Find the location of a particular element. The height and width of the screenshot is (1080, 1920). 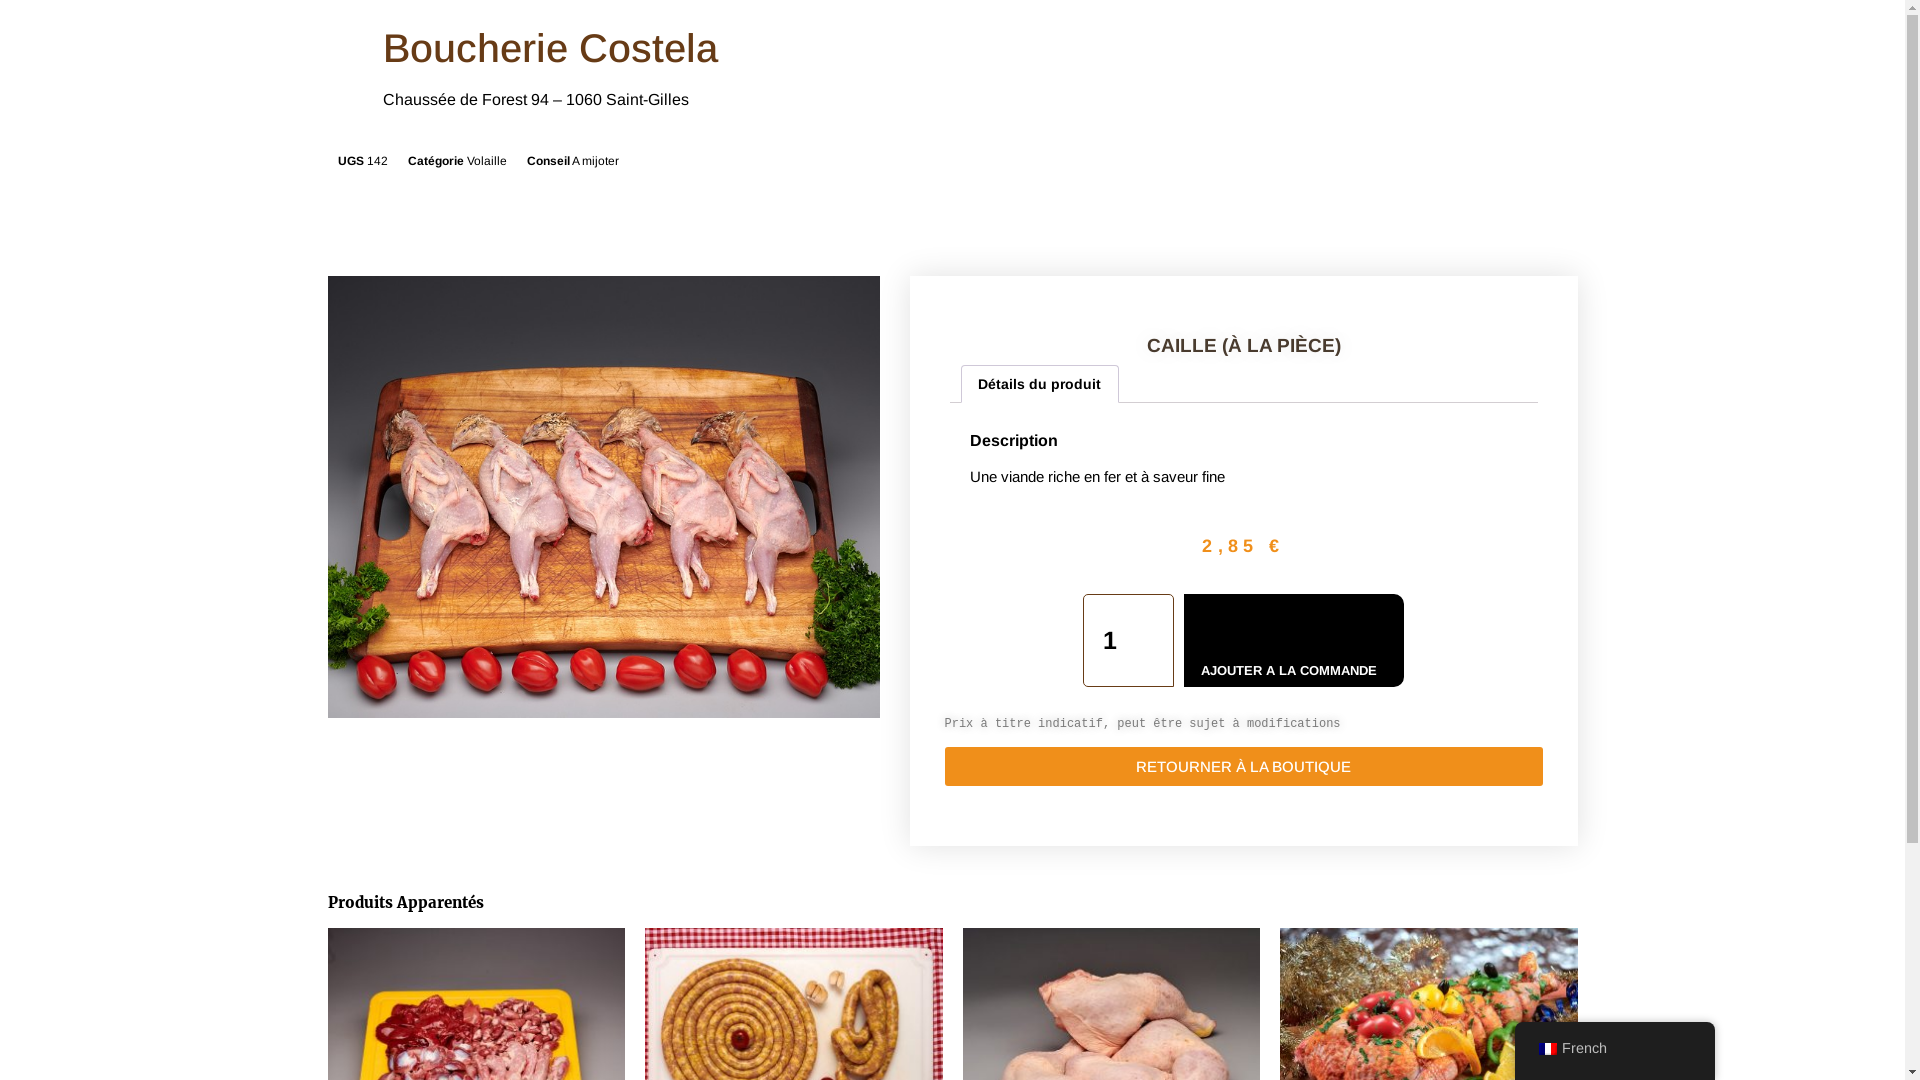

AJOUTER A LA COMMANDE is located at coordinates (1294, 640).